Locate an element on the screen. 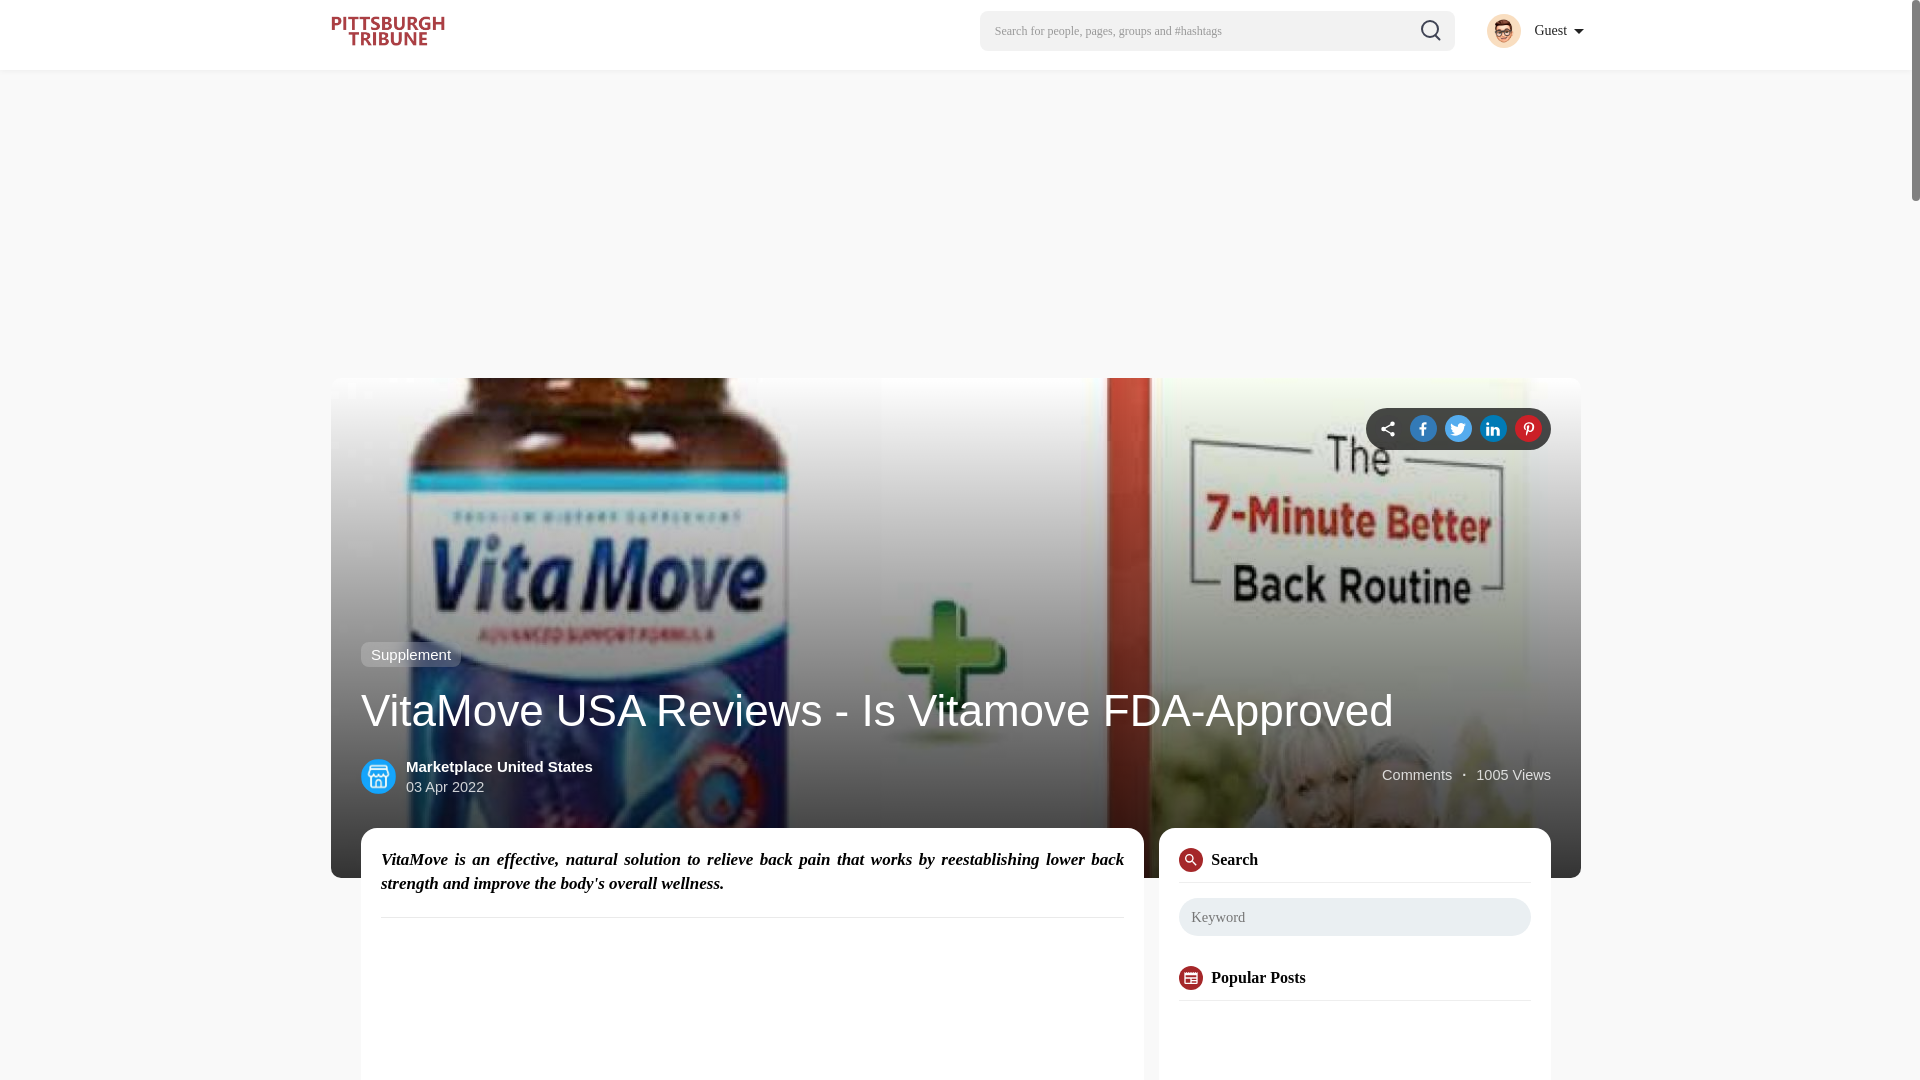 The height and width of the screenshot is (1080, 1920). Guest is located at coordinates (1534, 30).